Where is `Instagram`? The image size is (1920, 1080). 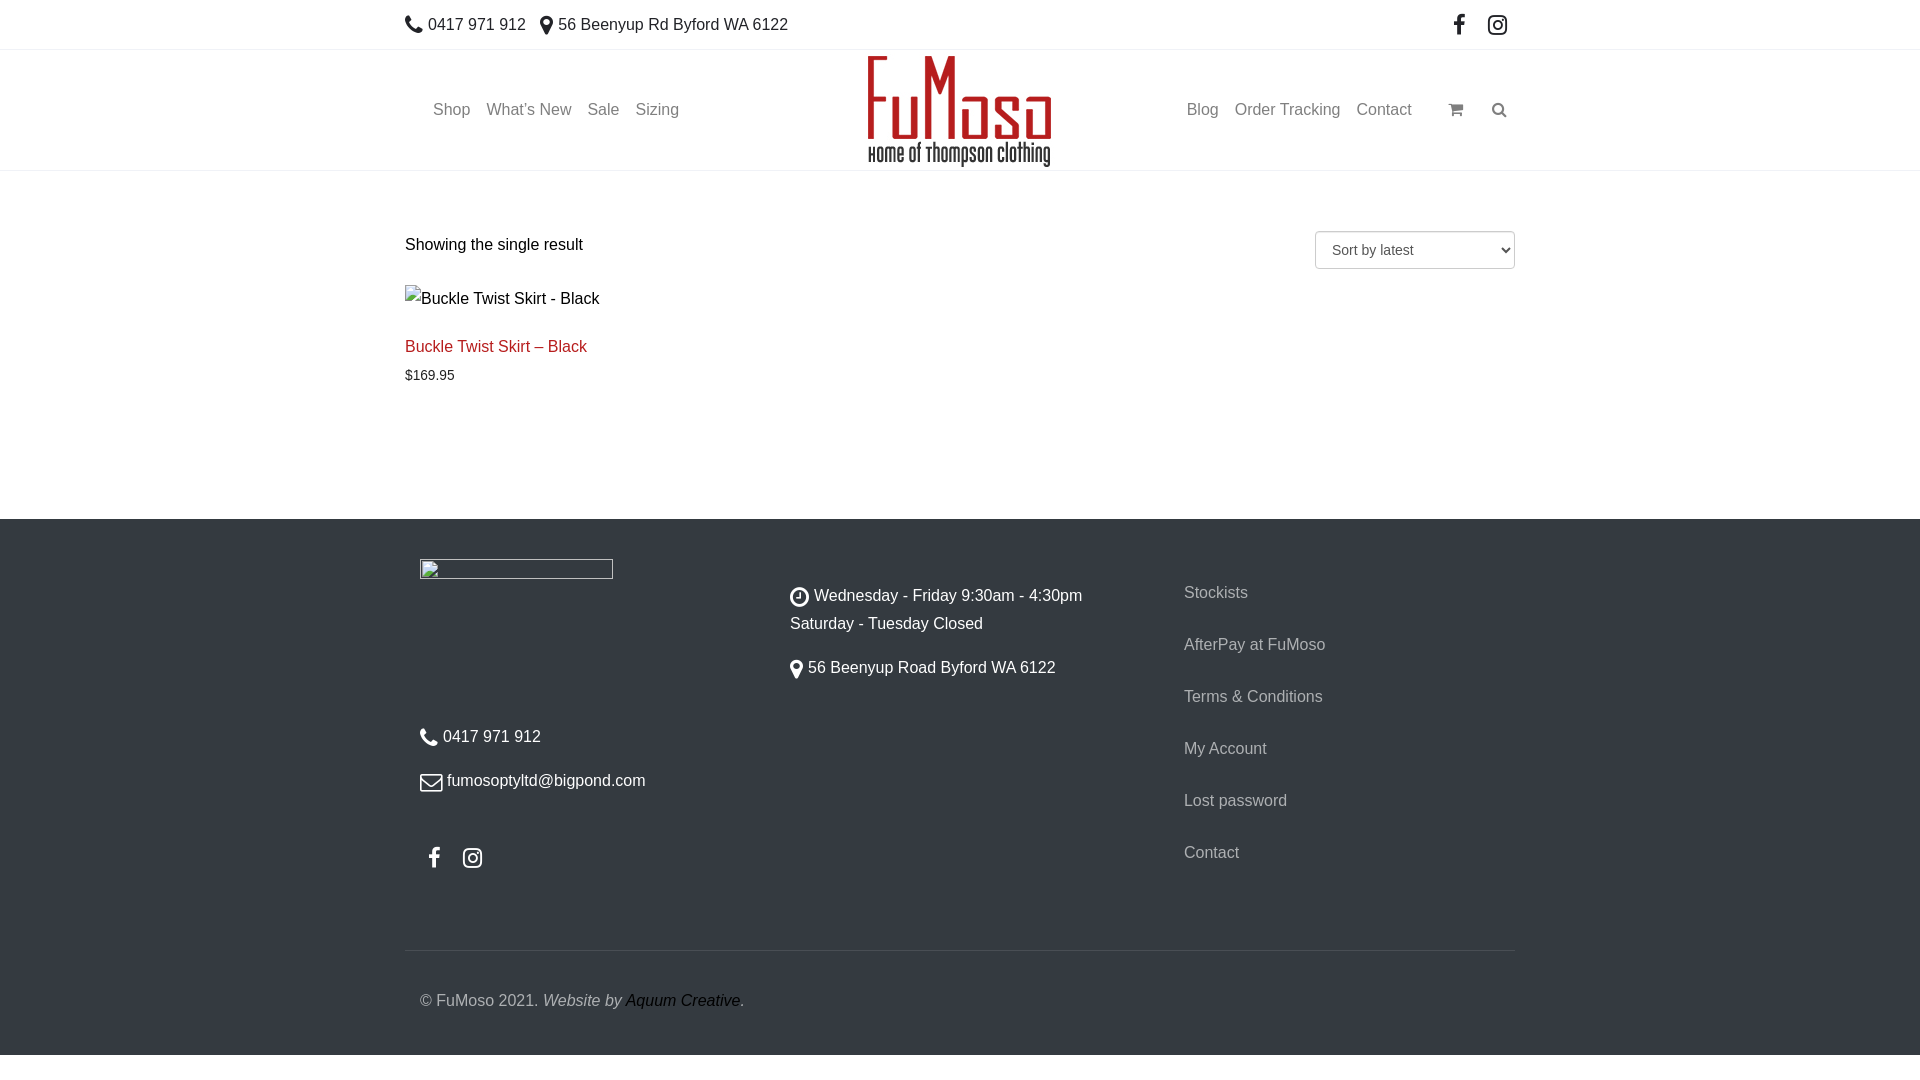 Instagram is located at coordinates (1497, 26).